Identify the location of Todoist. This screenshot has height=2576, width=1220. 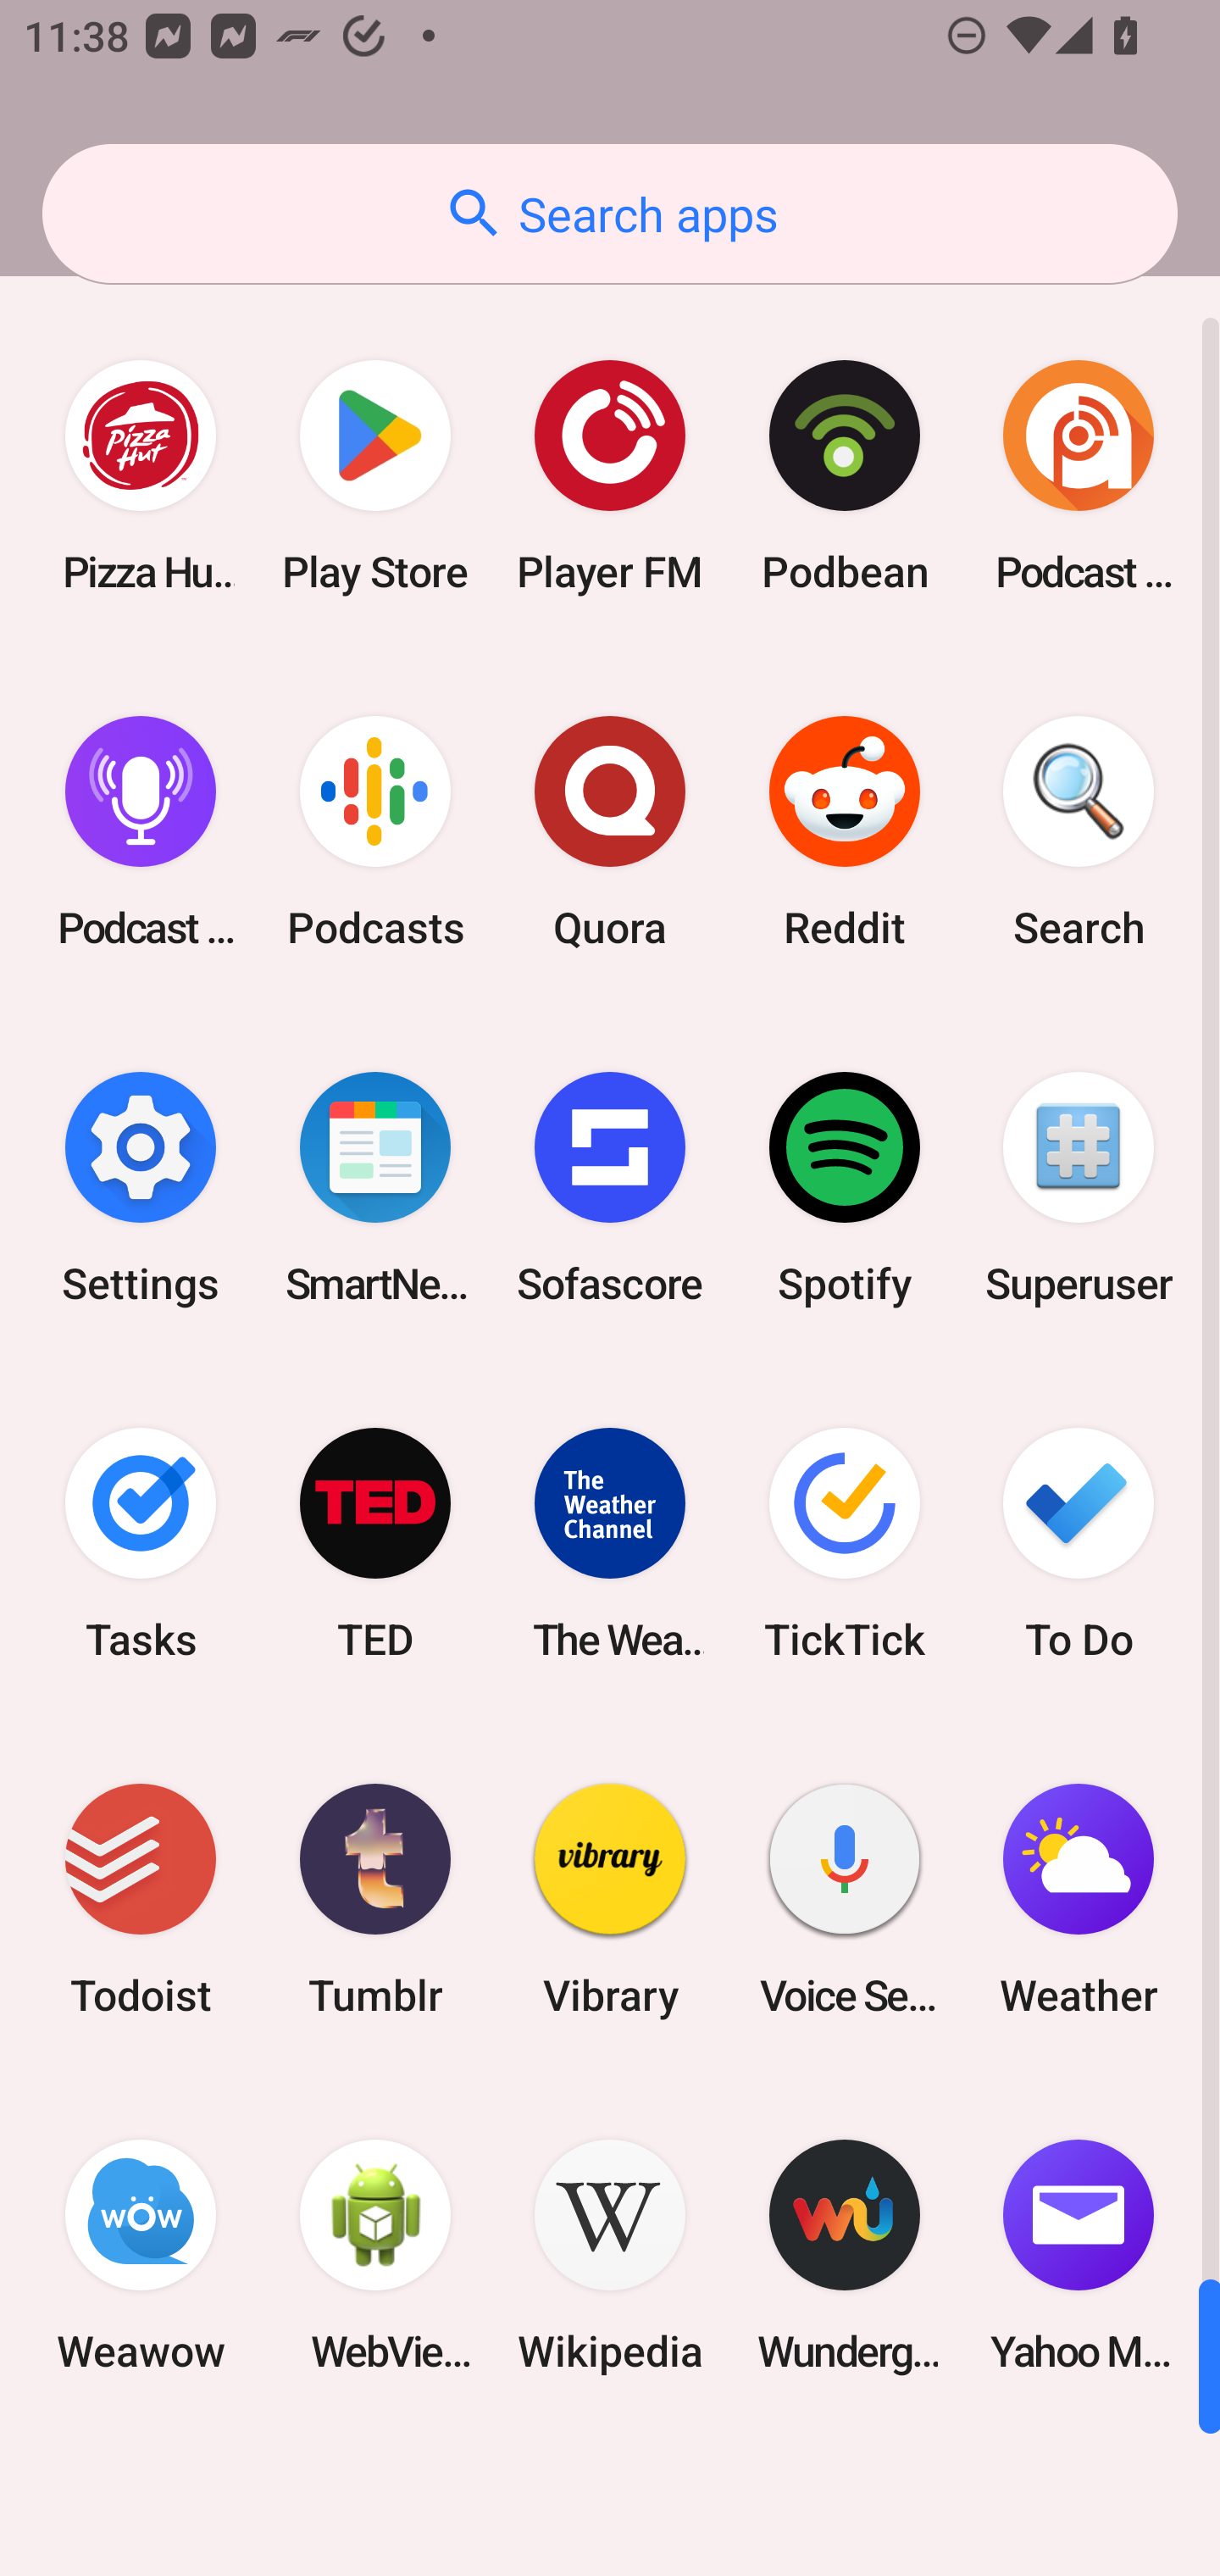
(141, 1900).